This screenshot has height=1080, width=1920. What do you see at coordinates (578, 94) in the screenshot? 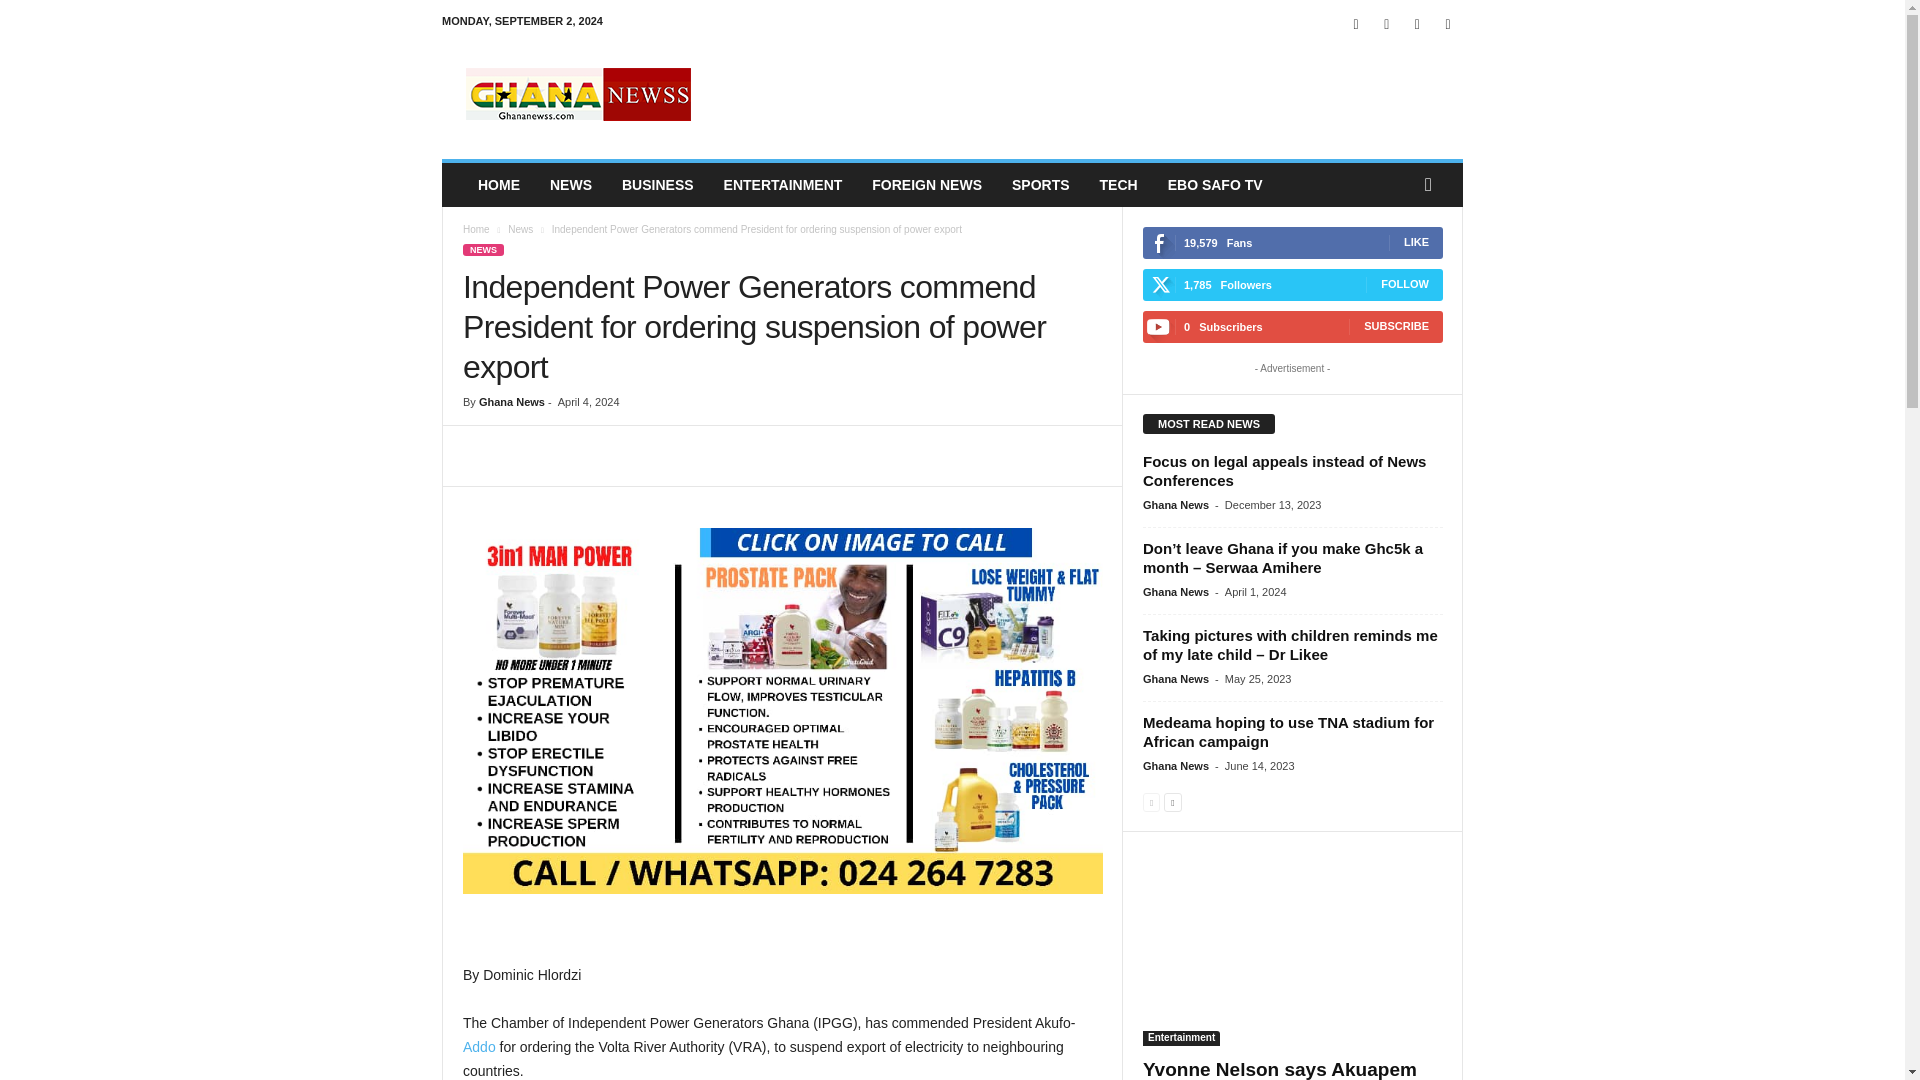
I see `Ghana Latest News` at bounding box center [578, 94].